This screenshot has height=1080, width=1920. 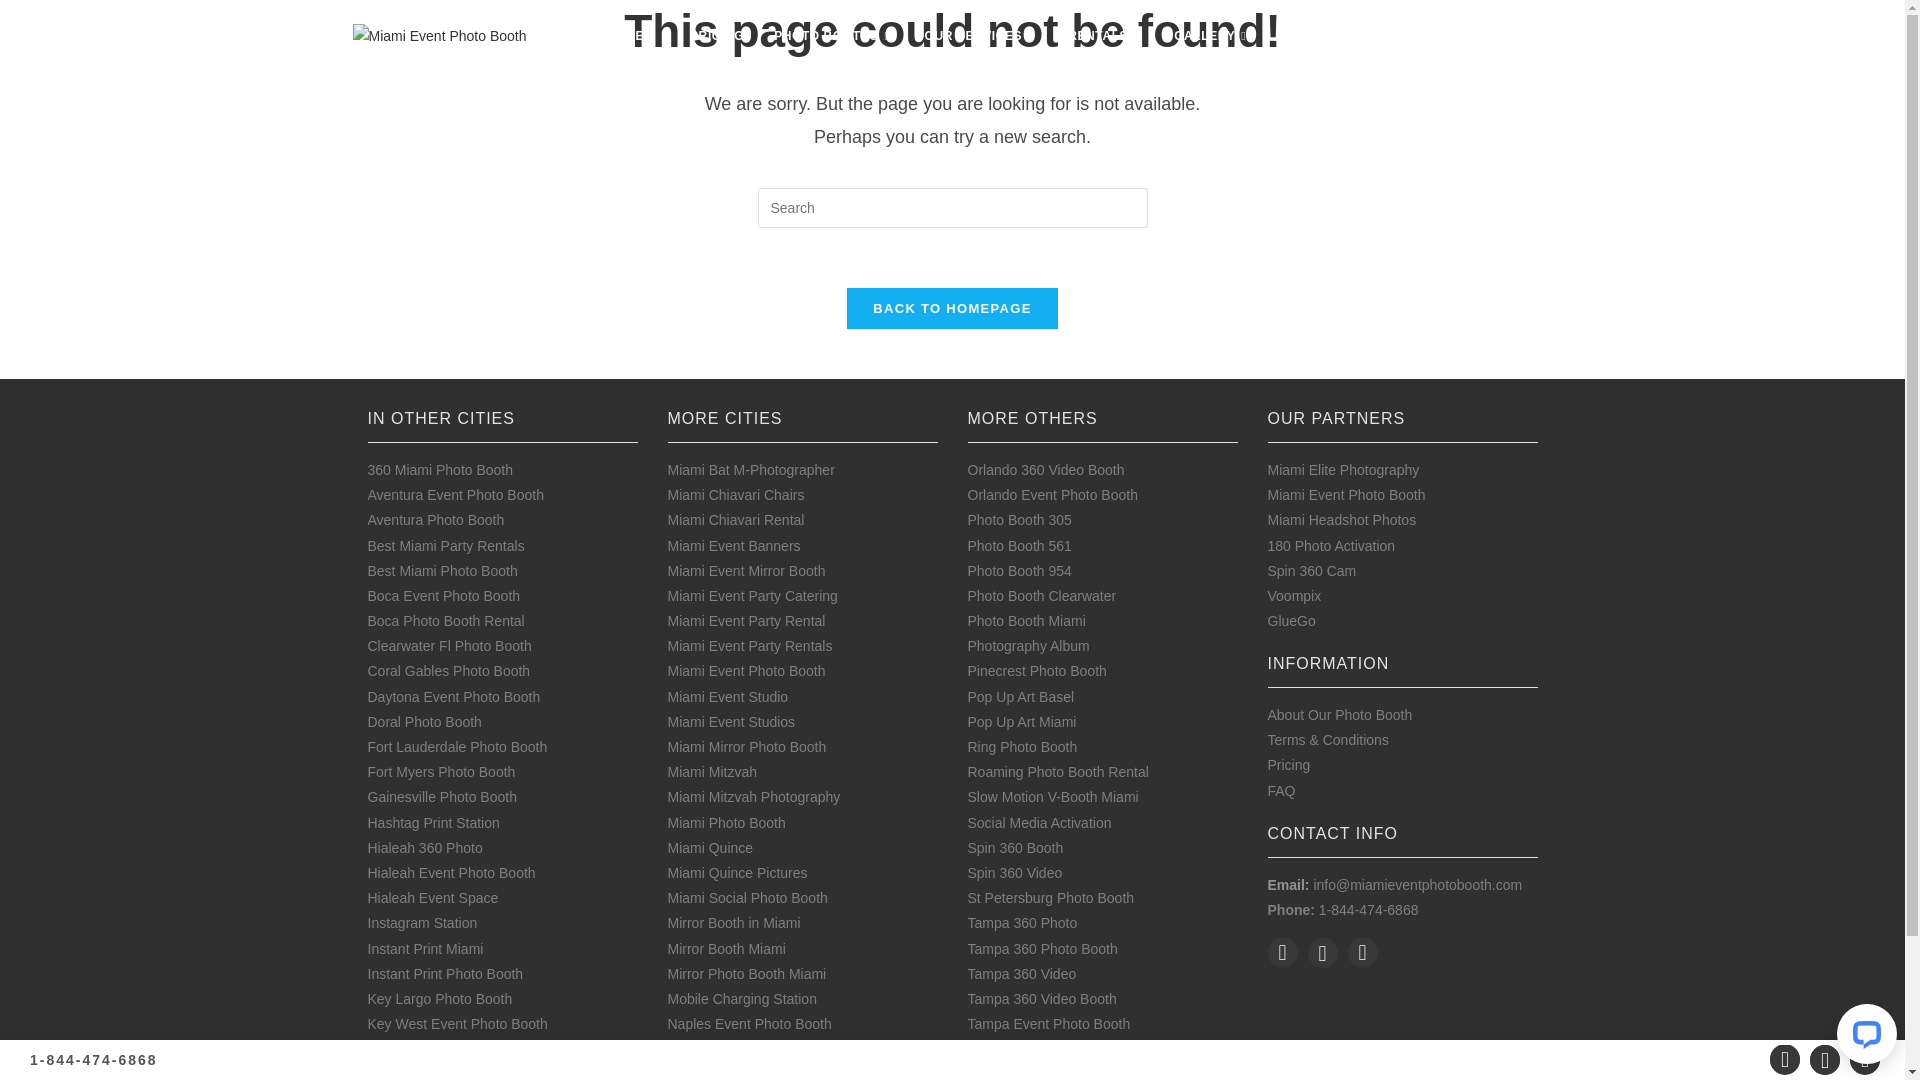 What do you see at coordinates (1295, 596) in the screenshot?
I see `Voompix` at bounding box center [1295, 596].